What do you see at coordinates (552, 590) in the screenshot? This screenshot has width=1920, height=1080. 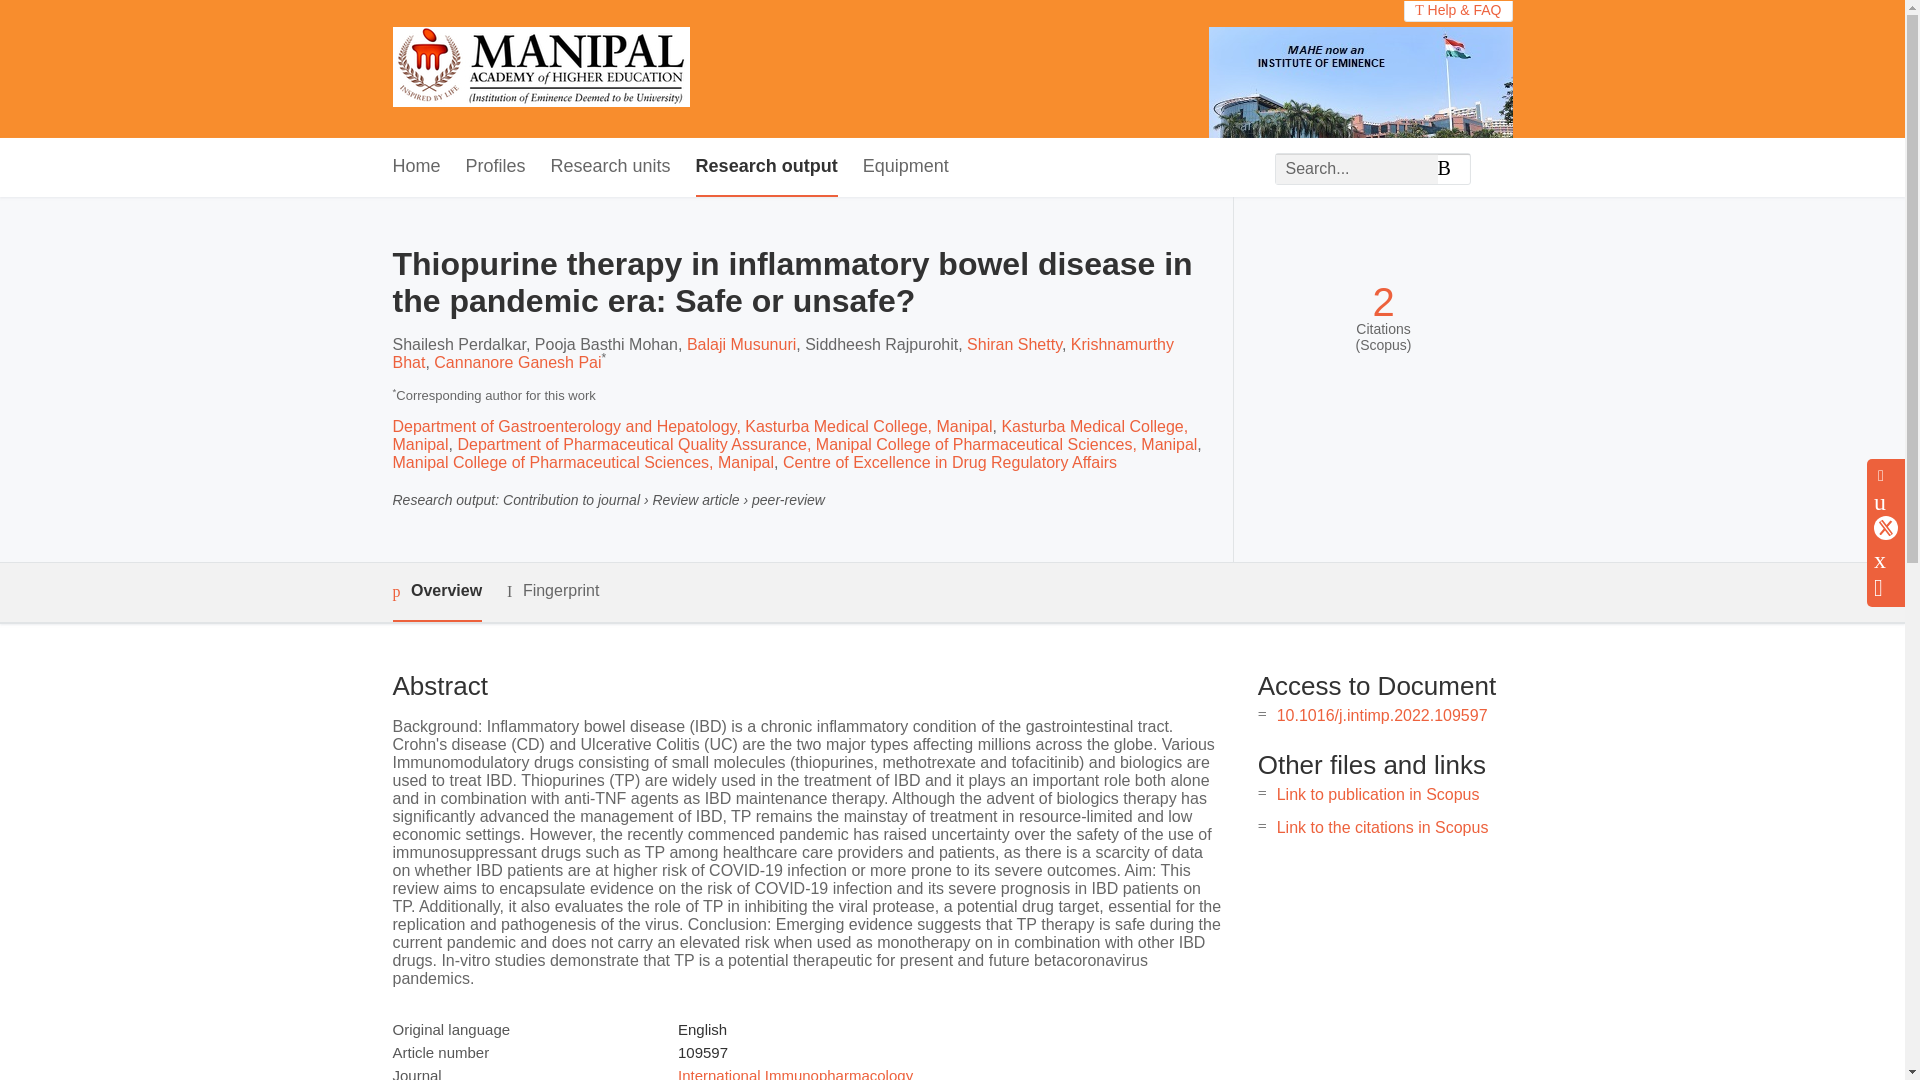 I see `Fingerprint` at bounding box center [552, 590].